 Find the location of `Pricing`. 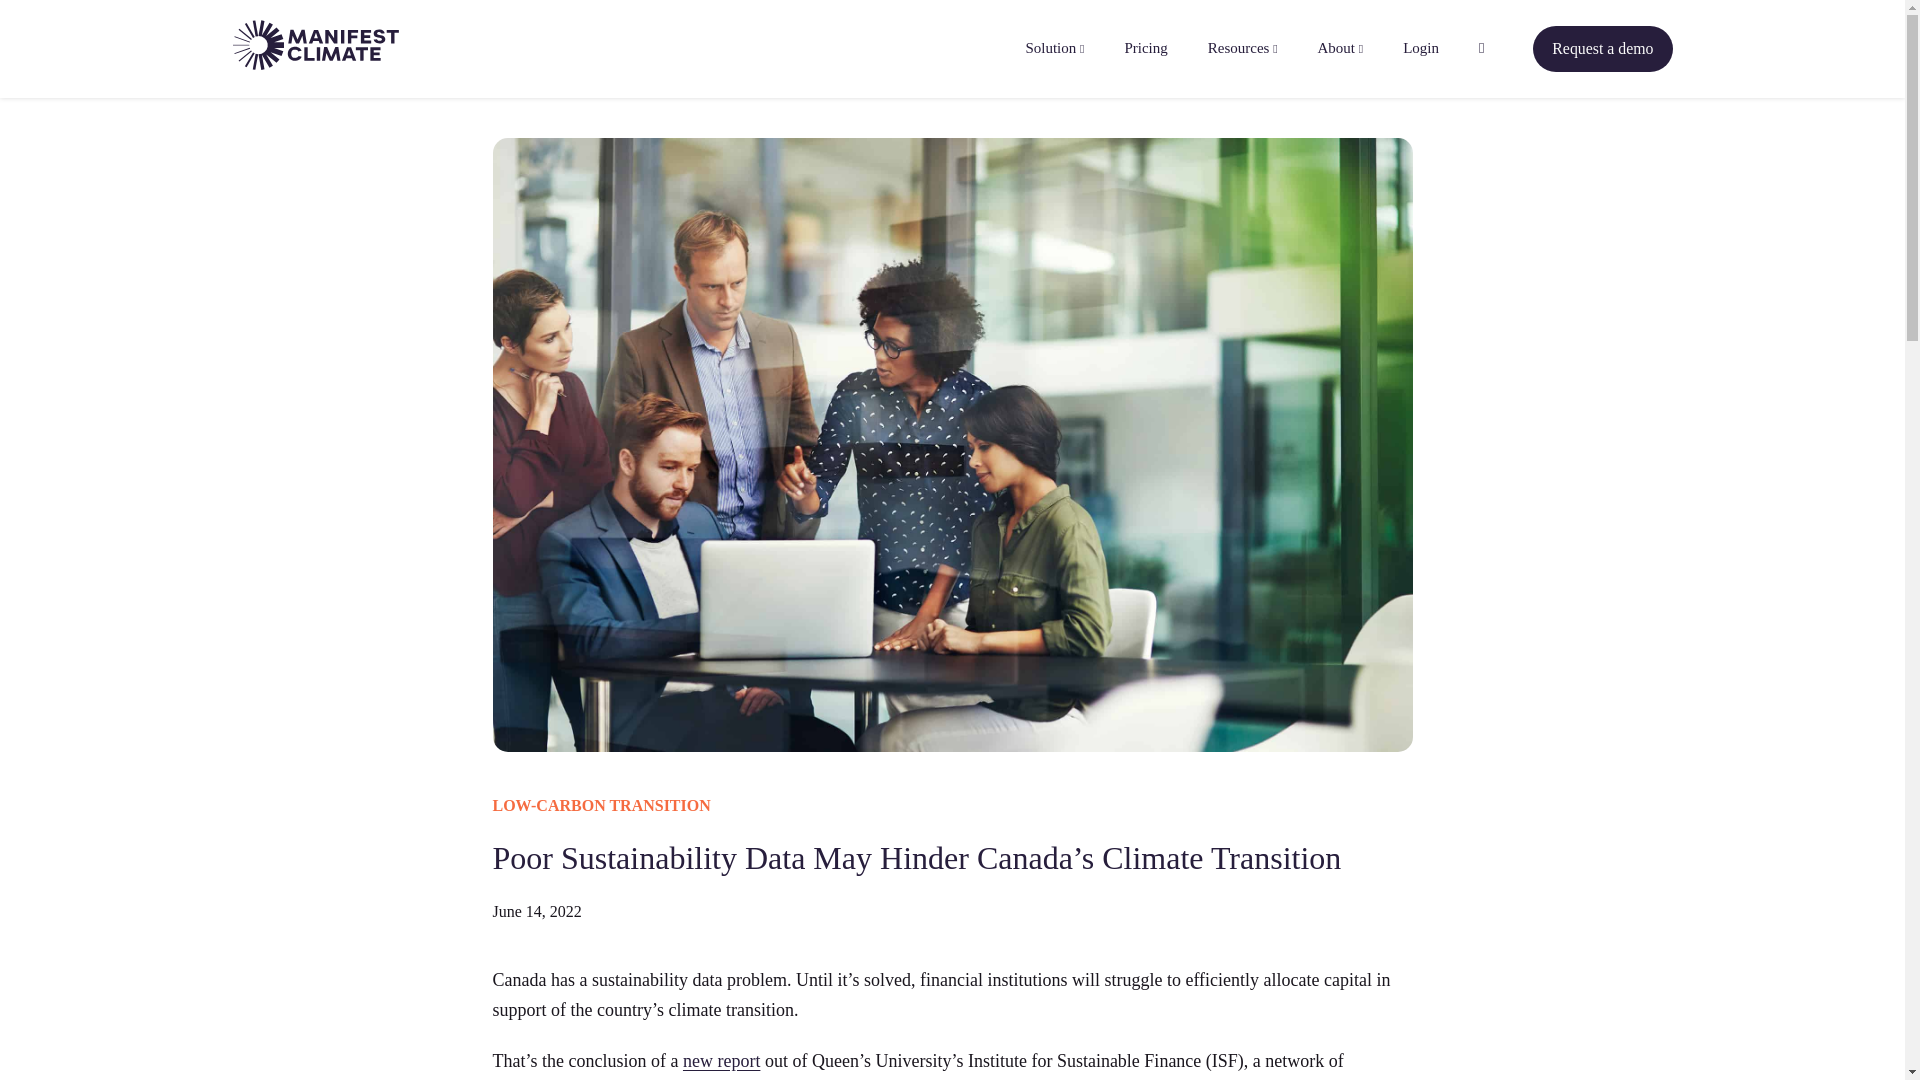

Pricing is located at coordinates (1145, 48).